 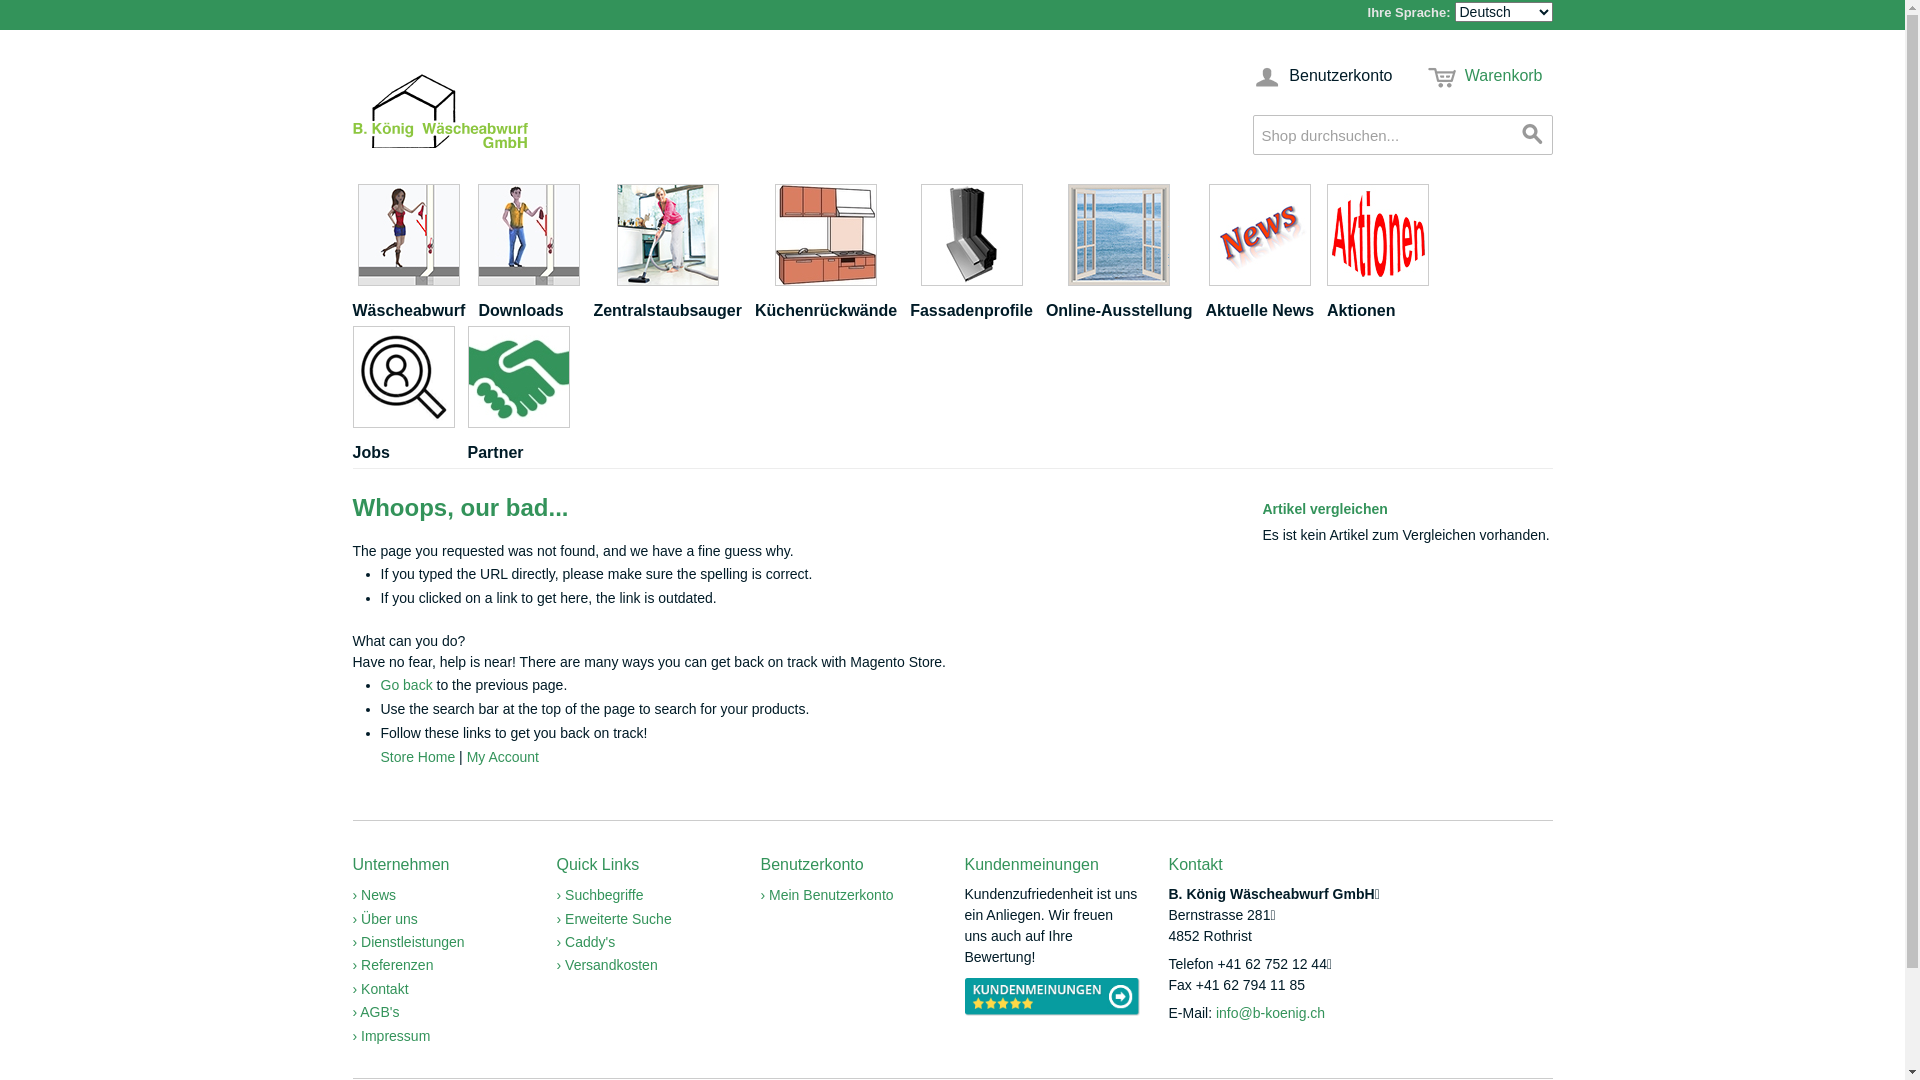 I want to click on News, so click(x=374, y=895).